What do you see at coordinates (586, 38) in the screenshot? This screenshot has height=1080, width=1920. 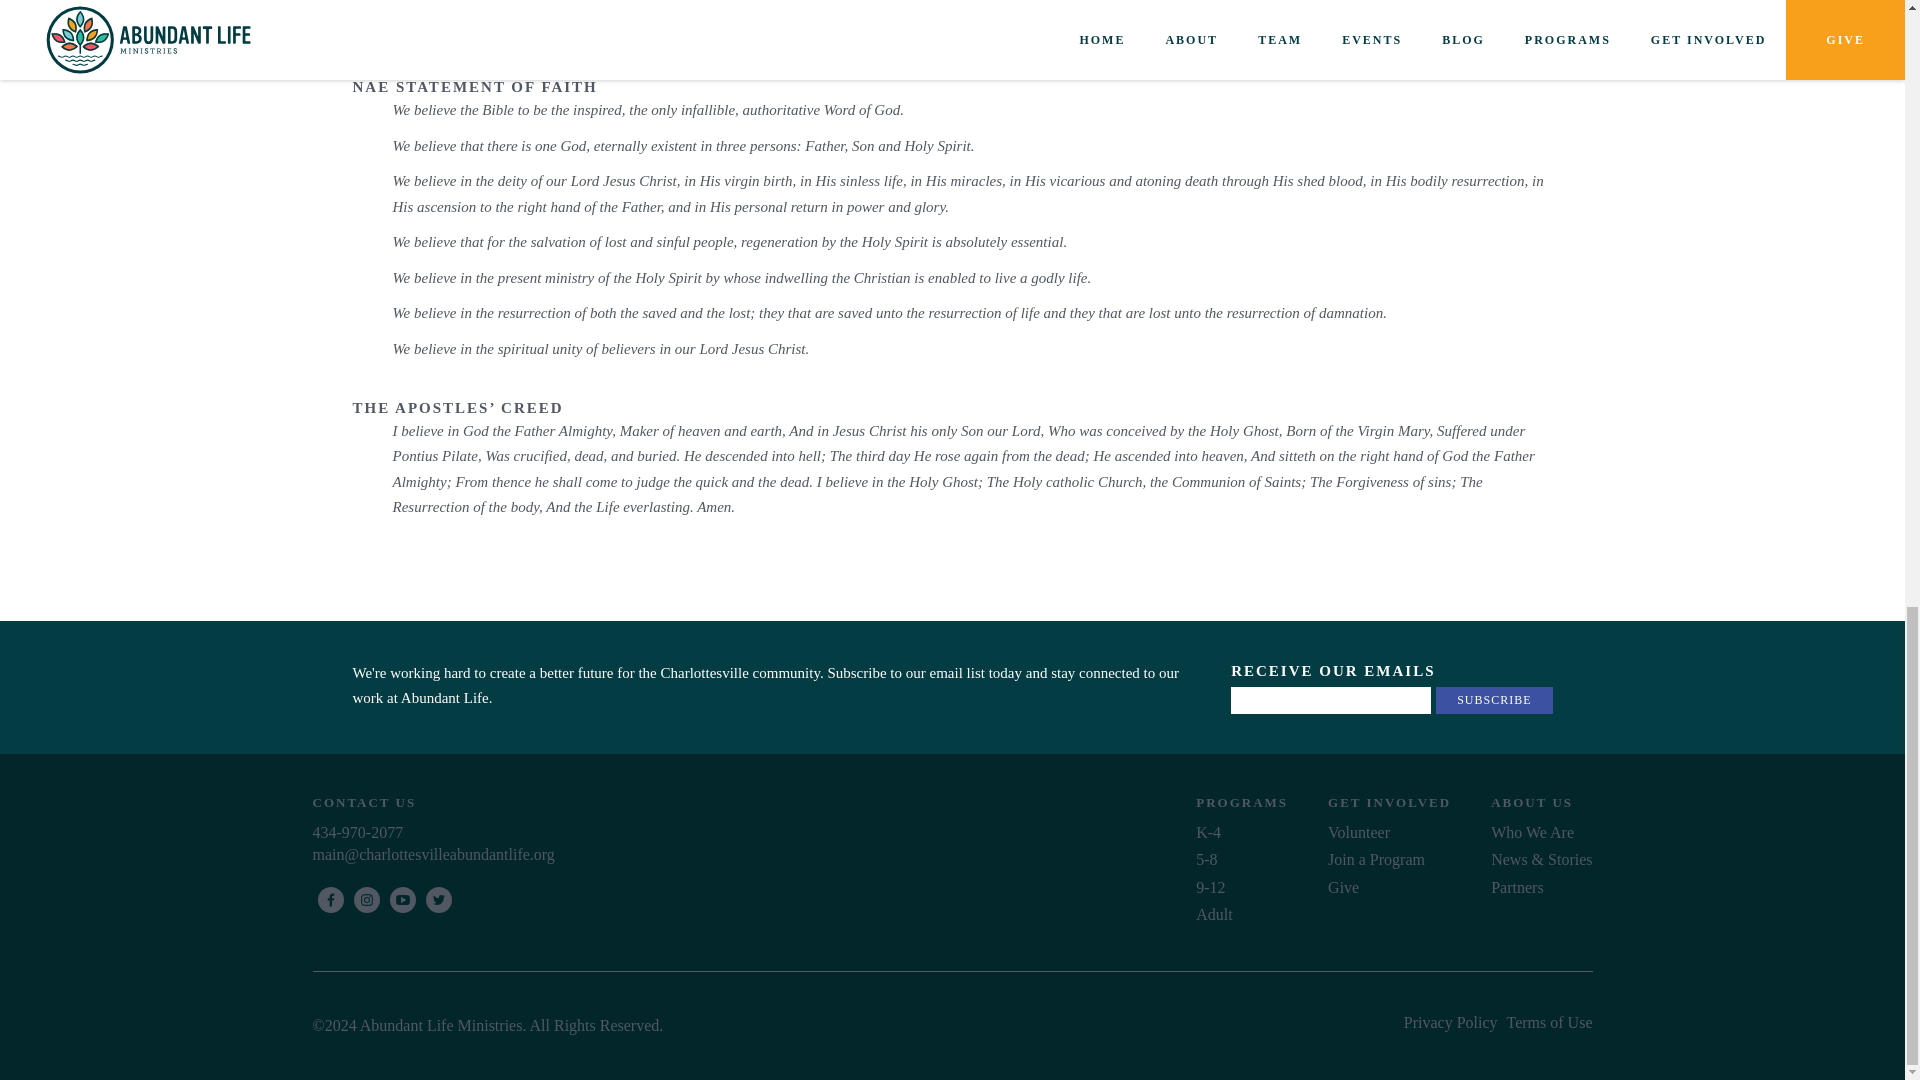 I see `NAE Statement of Faith` at bounding box center [586, 38].